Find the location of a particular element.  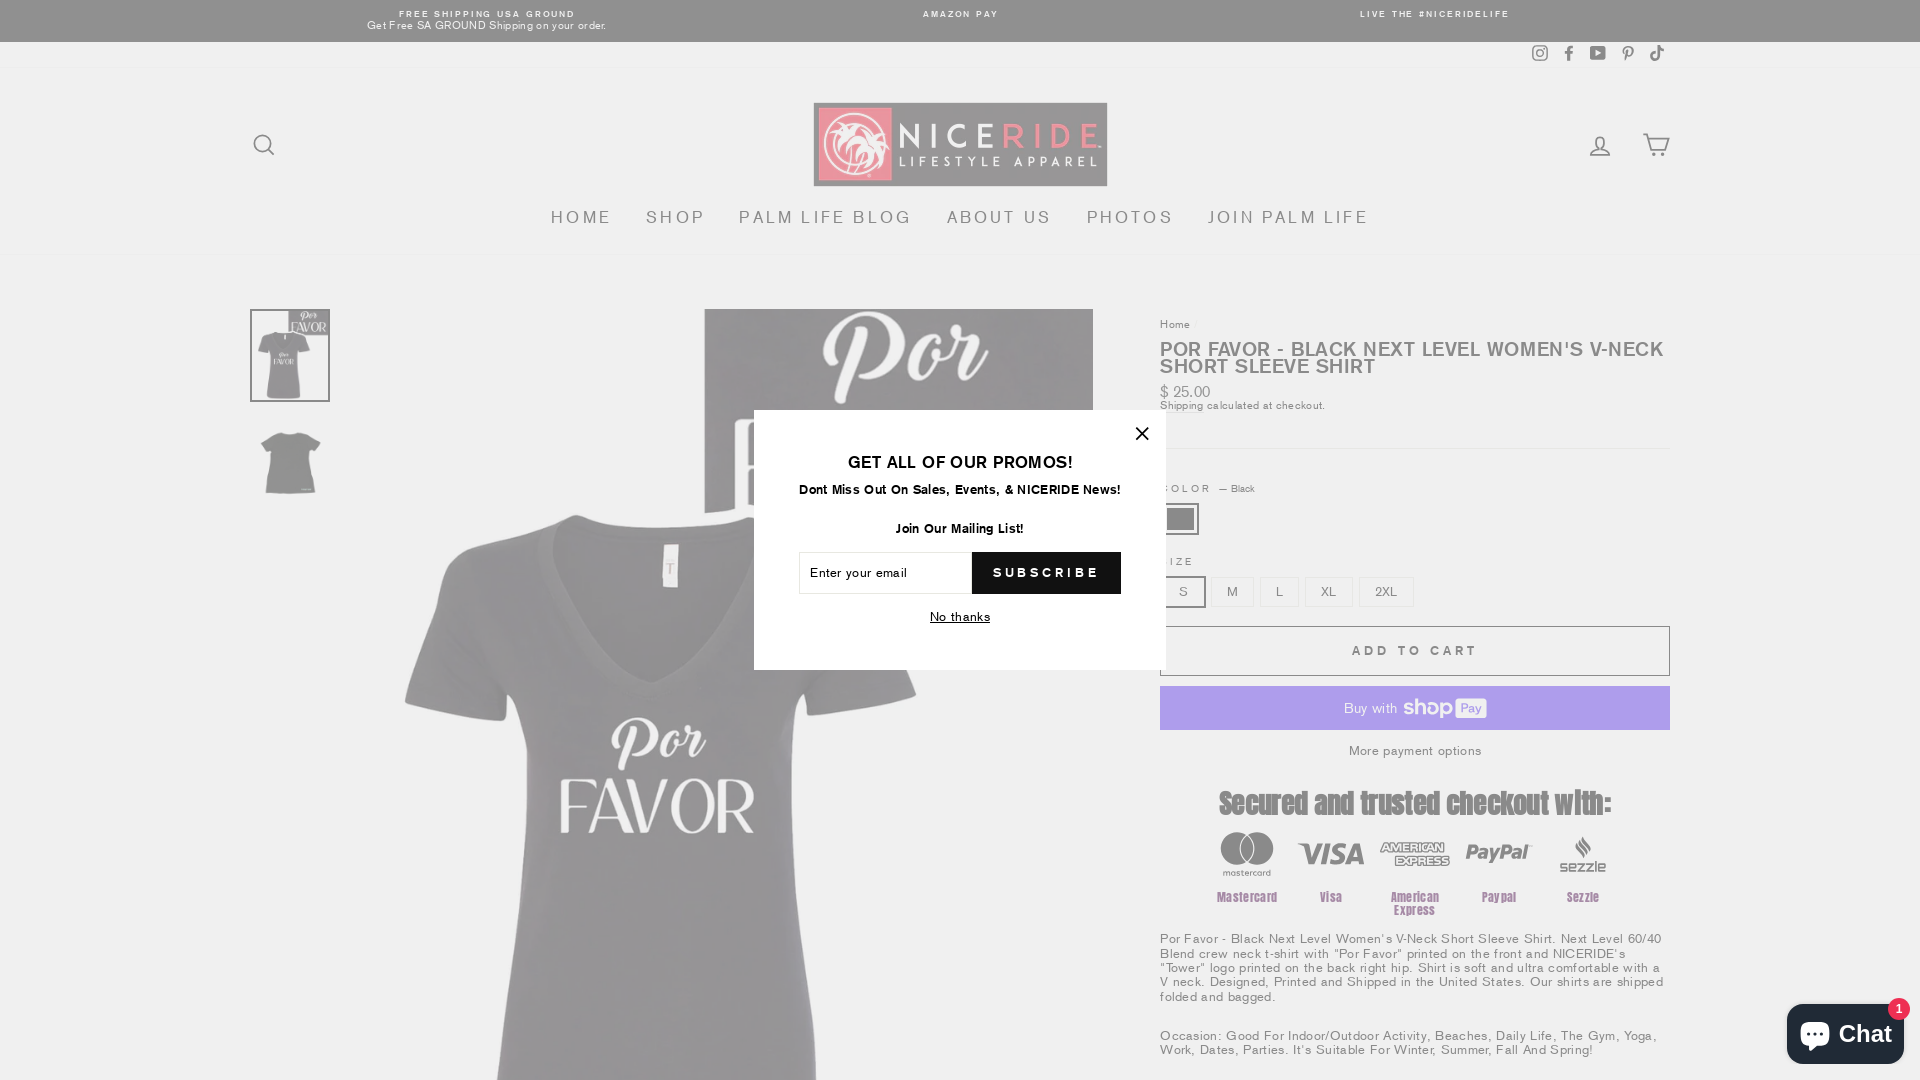

ABOUT US is located at coordinates (1000, 218).